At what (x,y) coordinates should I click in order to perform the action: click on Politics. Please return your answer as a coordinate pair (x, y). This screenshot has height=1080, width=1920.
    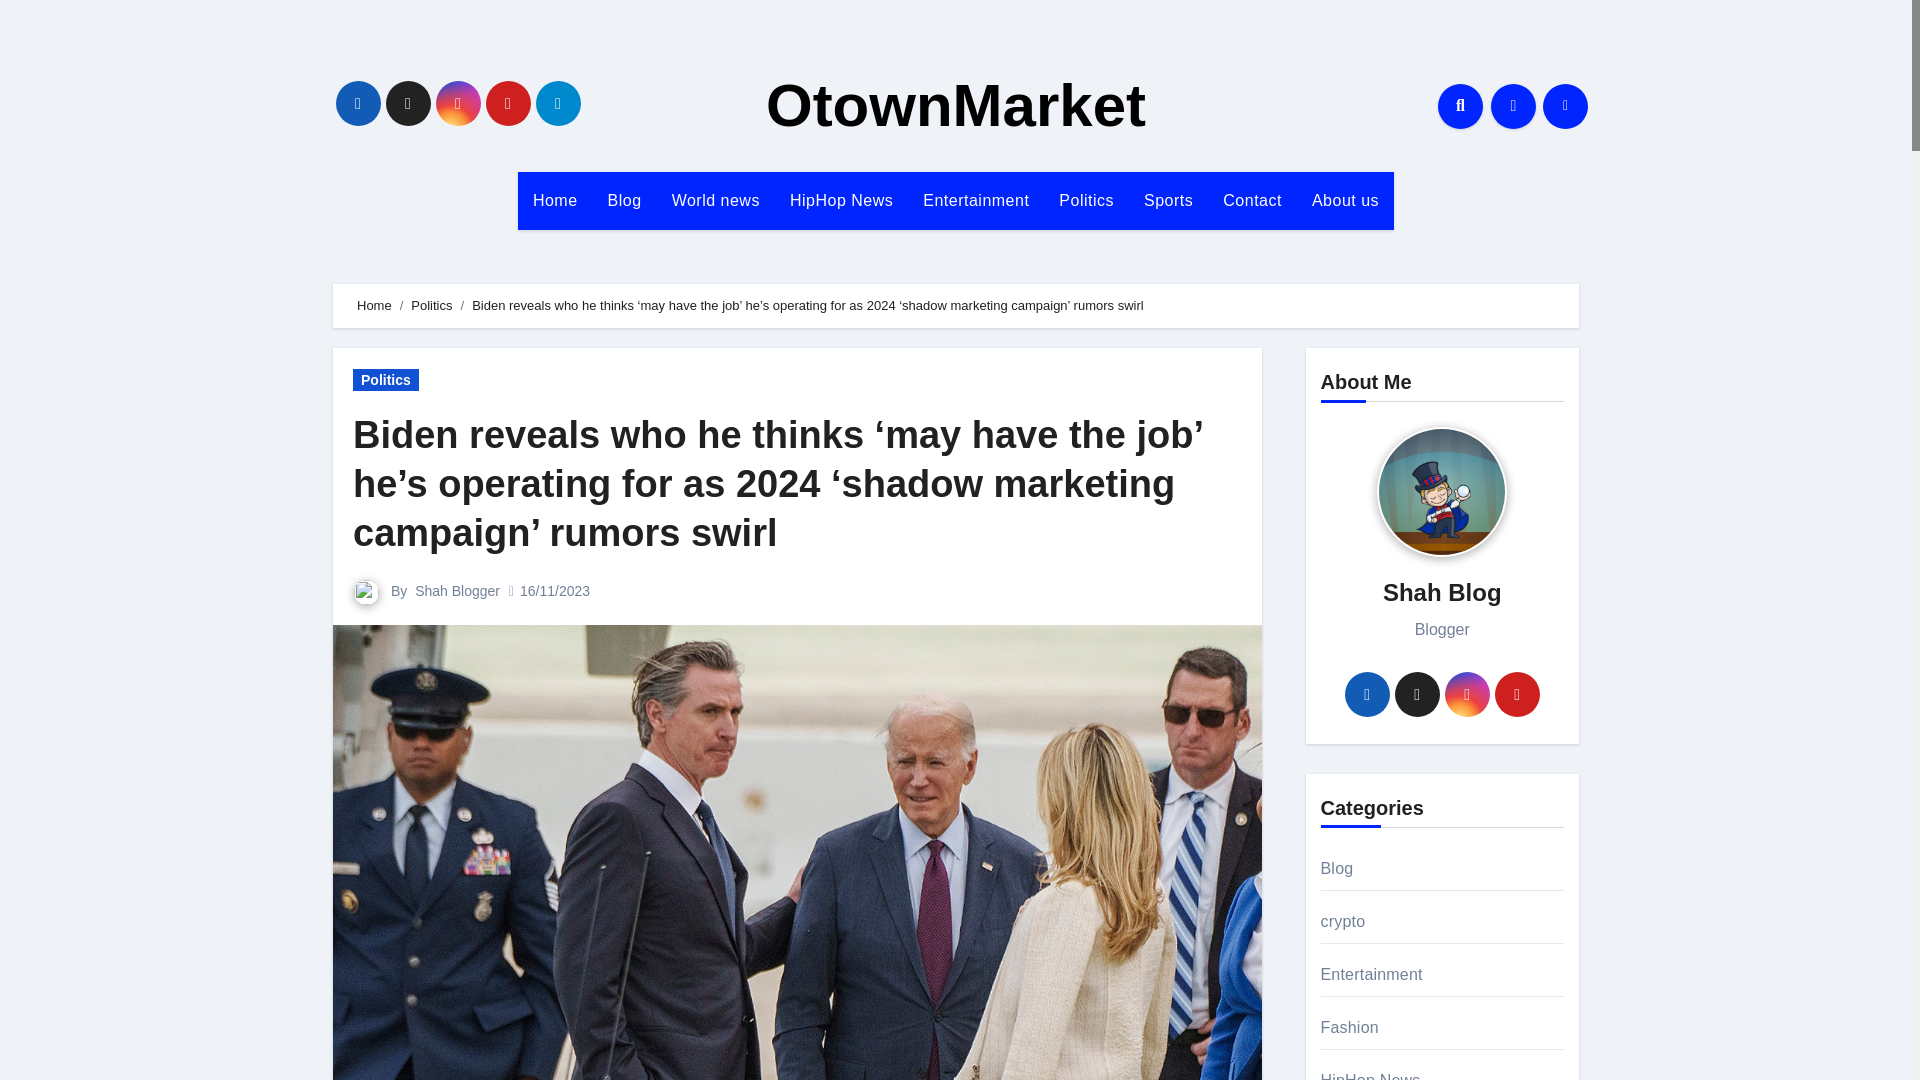
    Looking at the image, I should click on (430, 306).